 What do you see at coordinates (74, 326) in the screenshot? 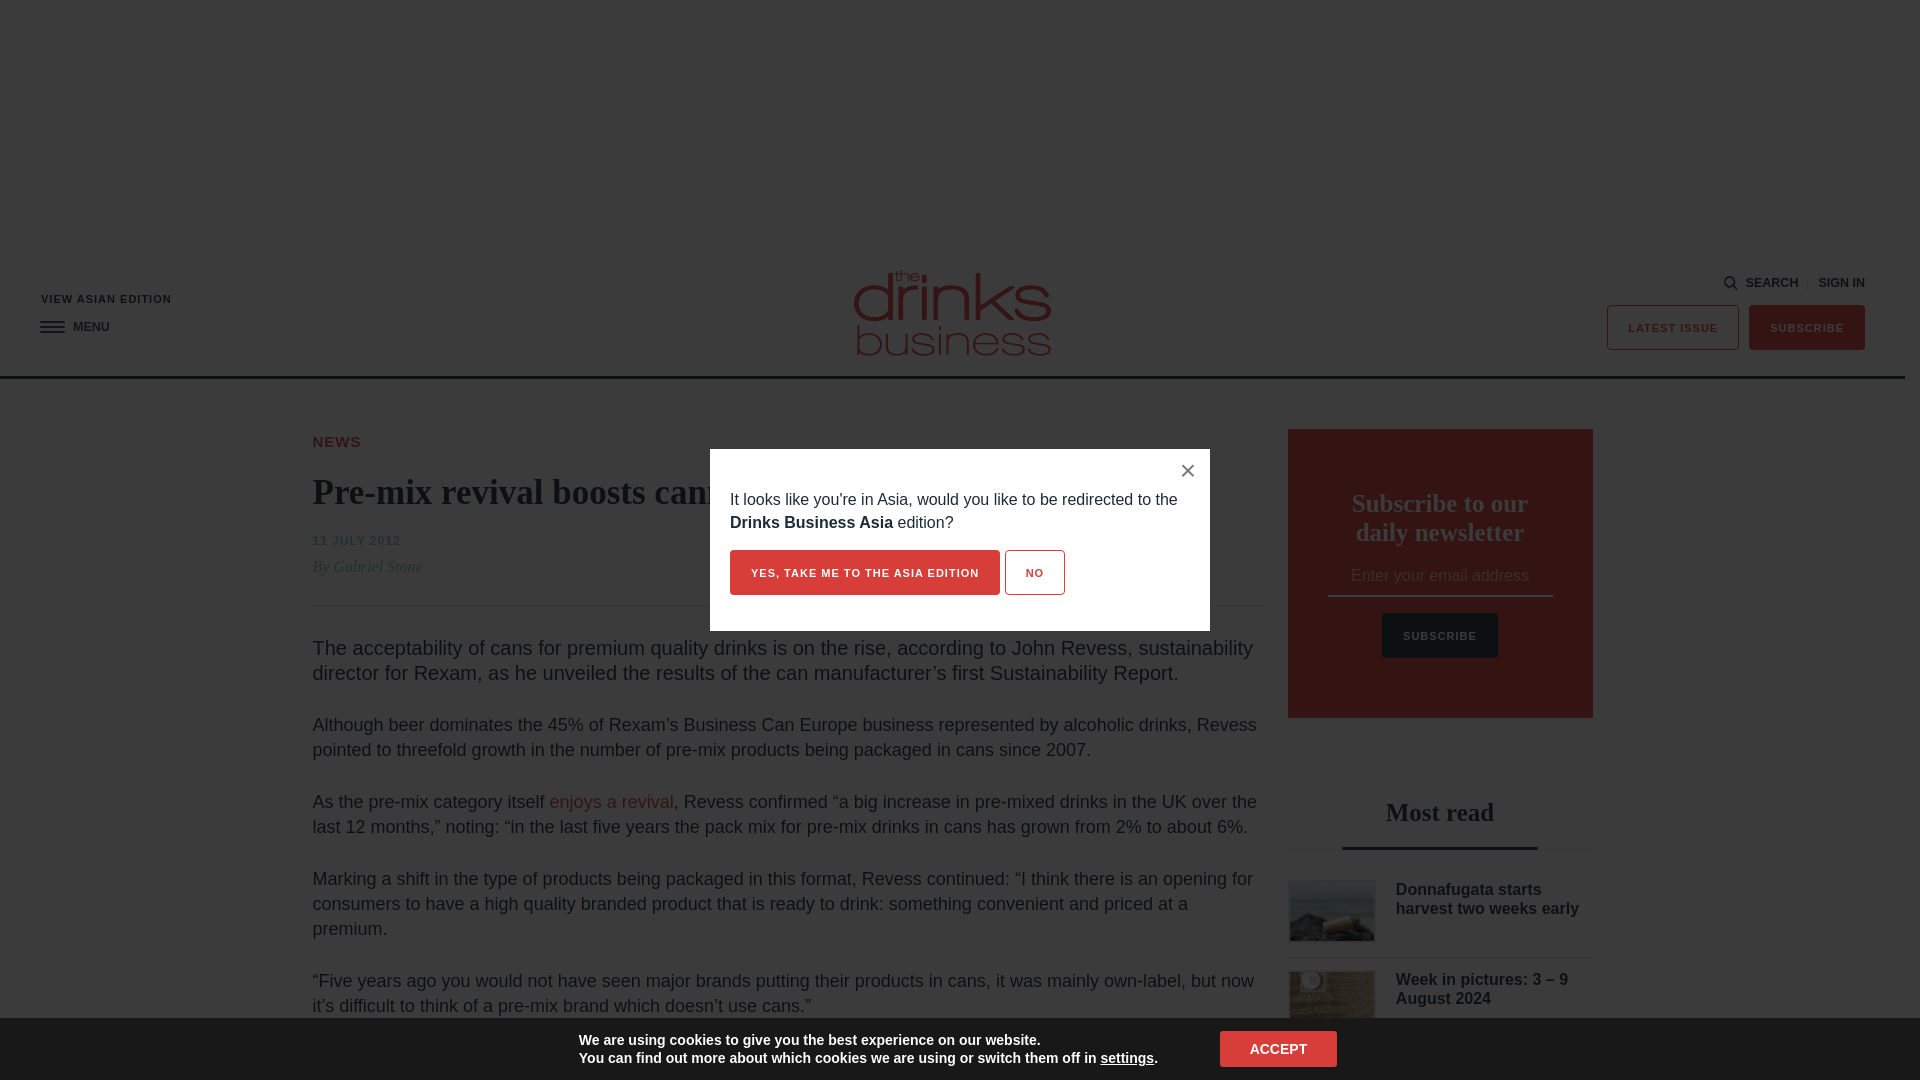
I see `MENU` at bounding box center [74, 326].